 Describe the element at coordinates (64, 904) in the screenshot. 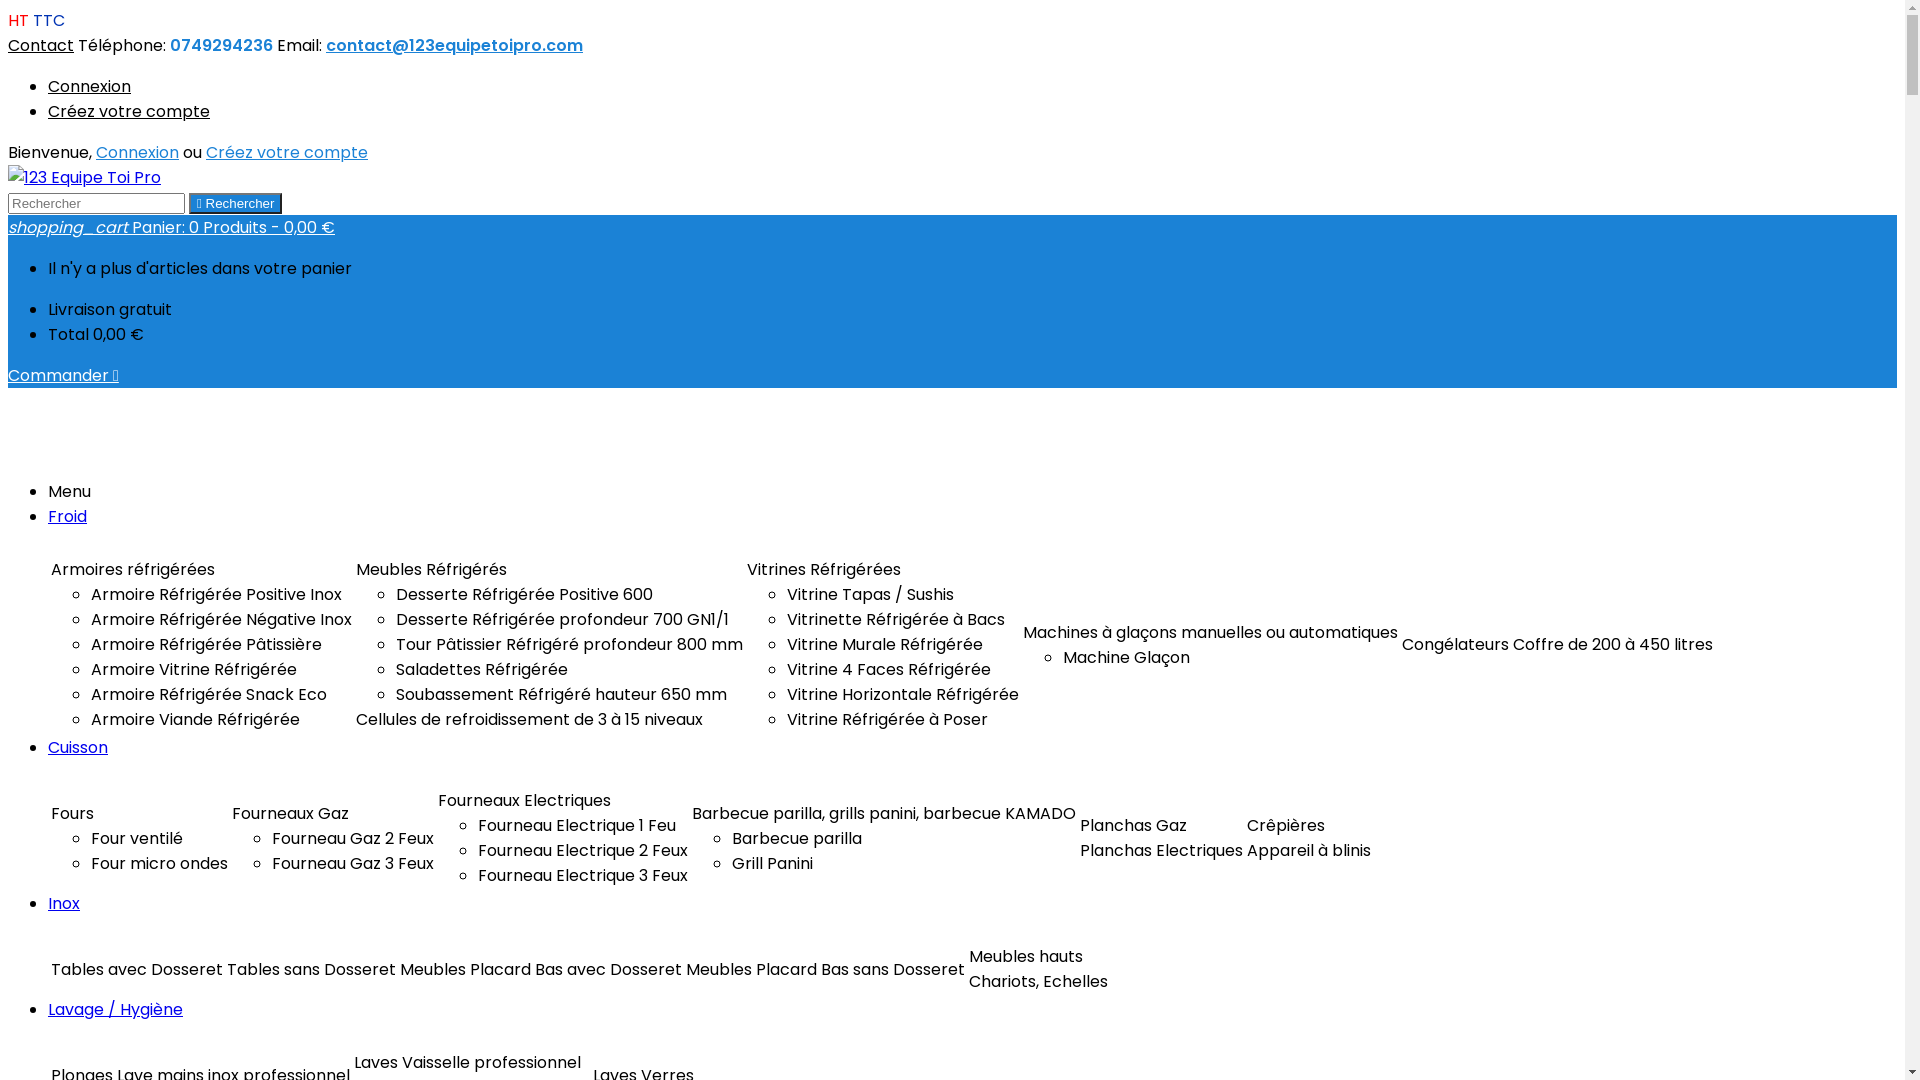

I see `Inox` at that location.